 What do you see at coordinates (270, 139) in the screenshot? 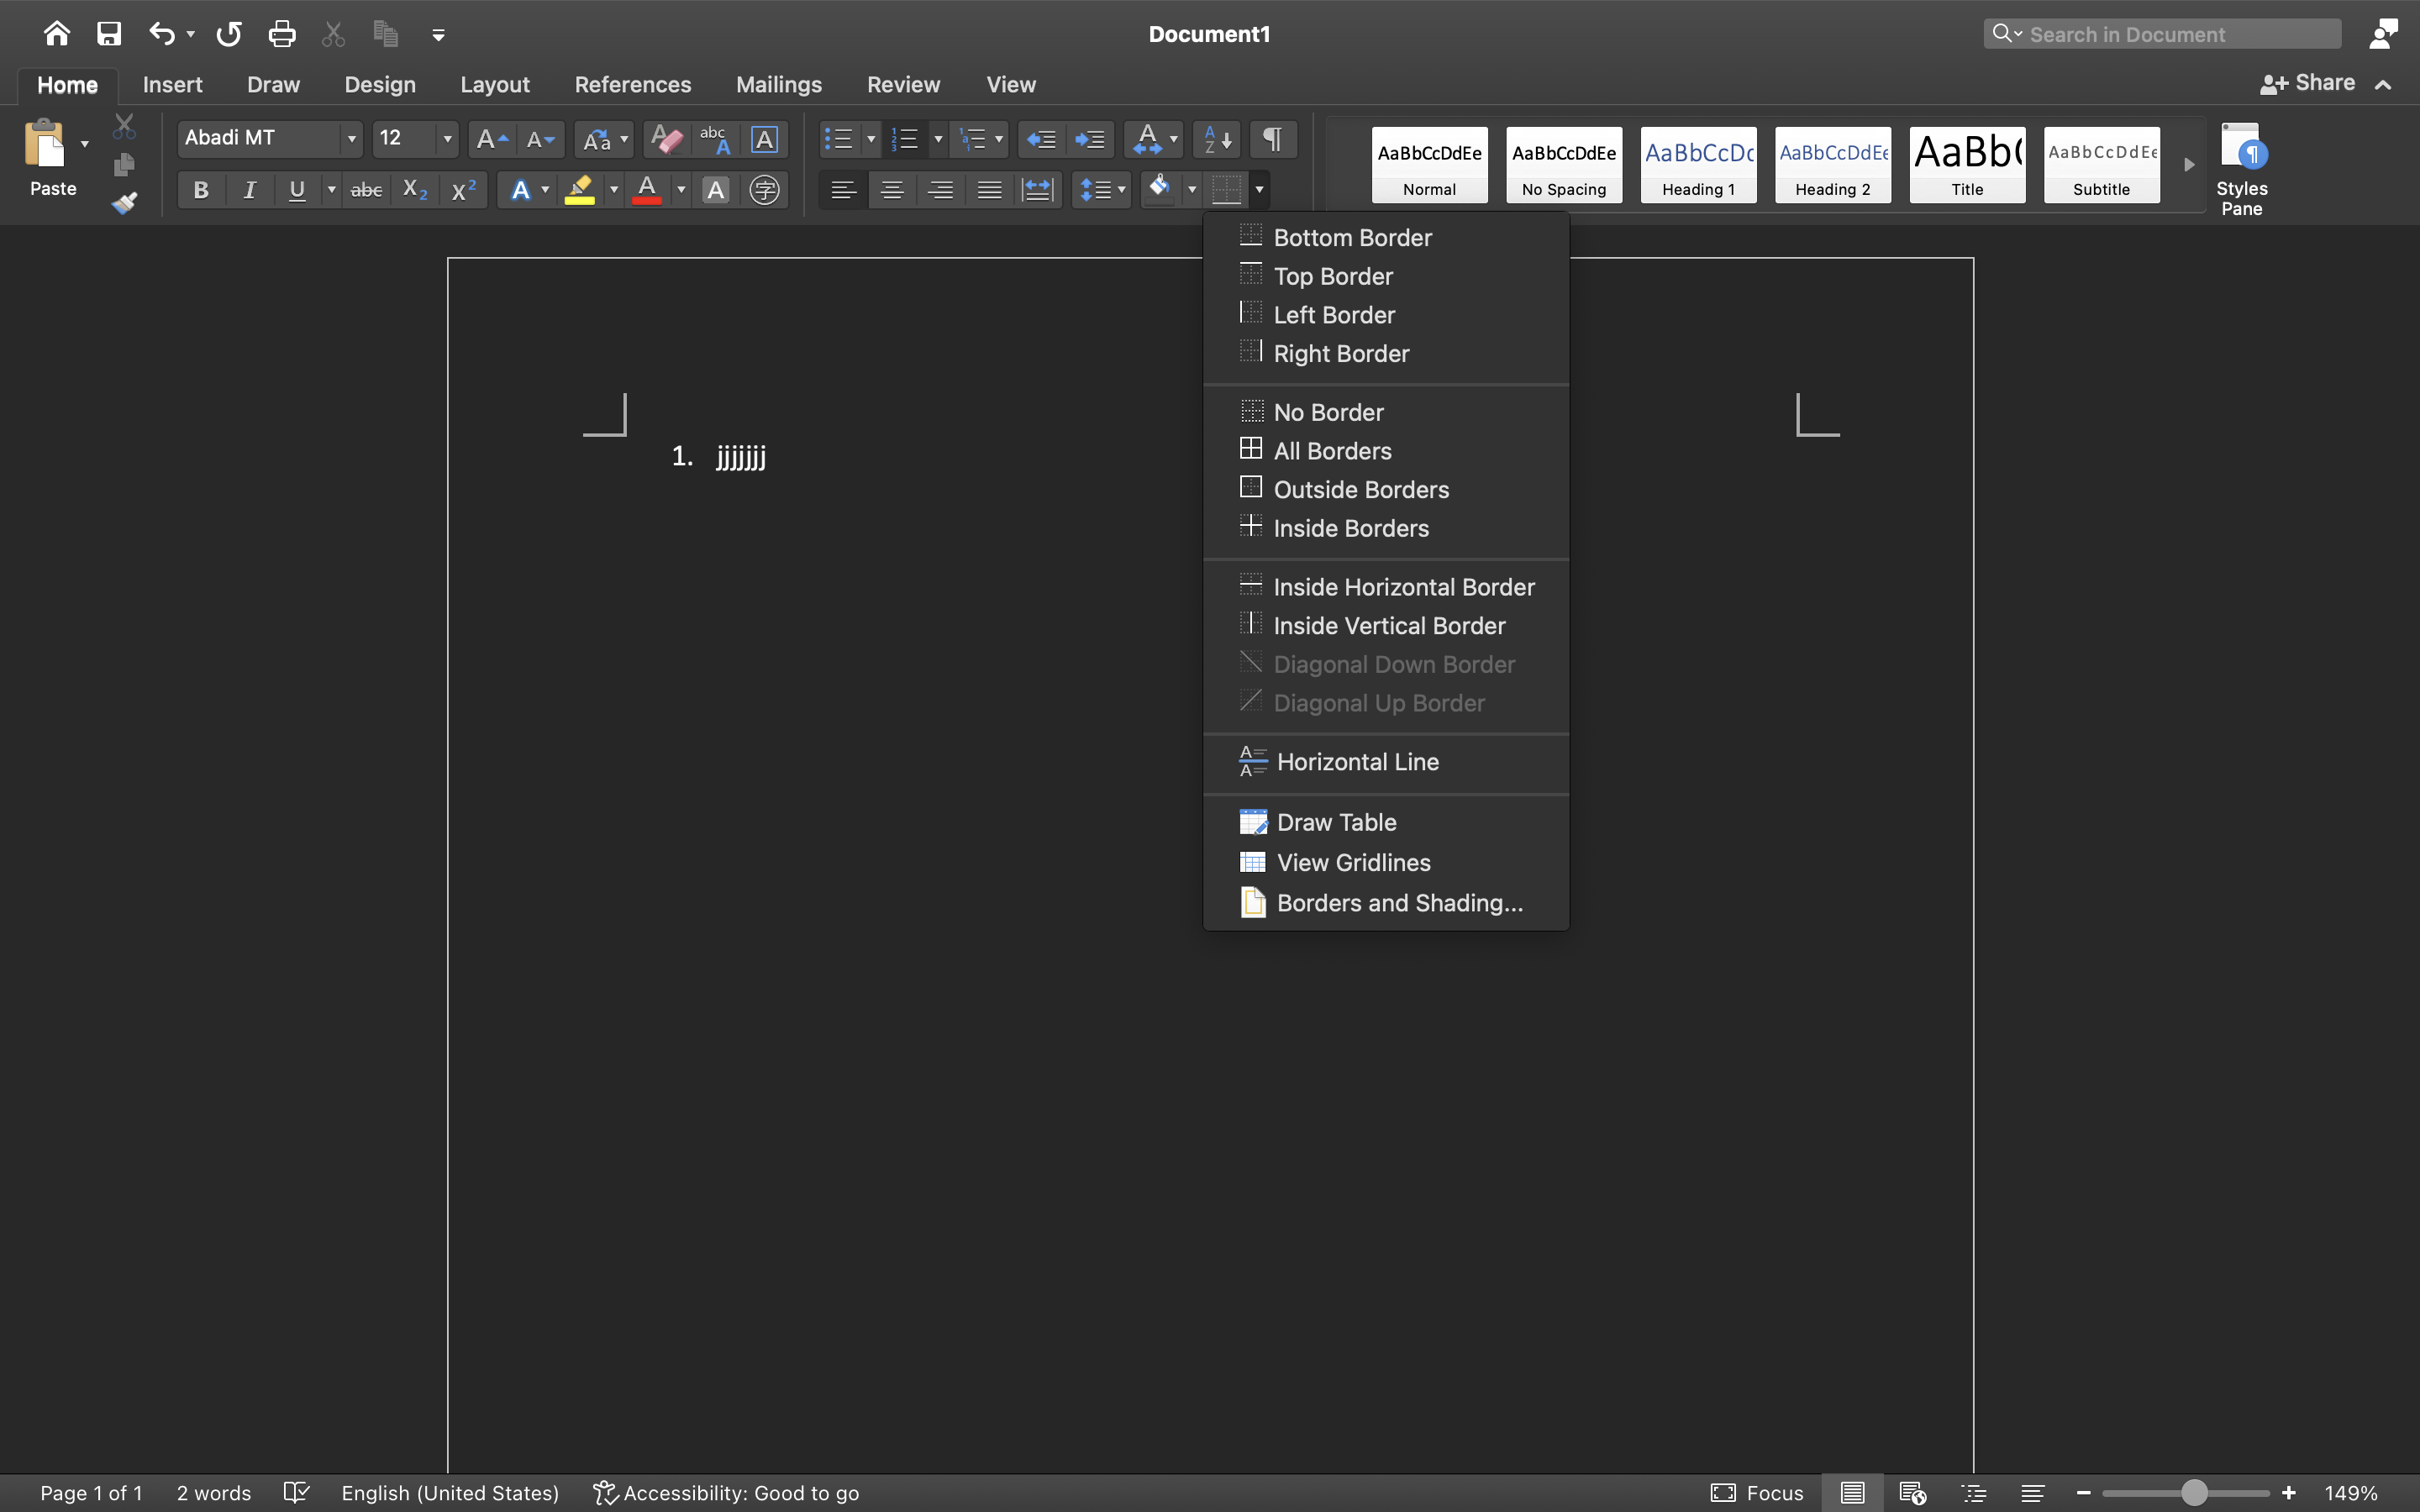
I see `Abadi MT` at bounding box center [270, 139].